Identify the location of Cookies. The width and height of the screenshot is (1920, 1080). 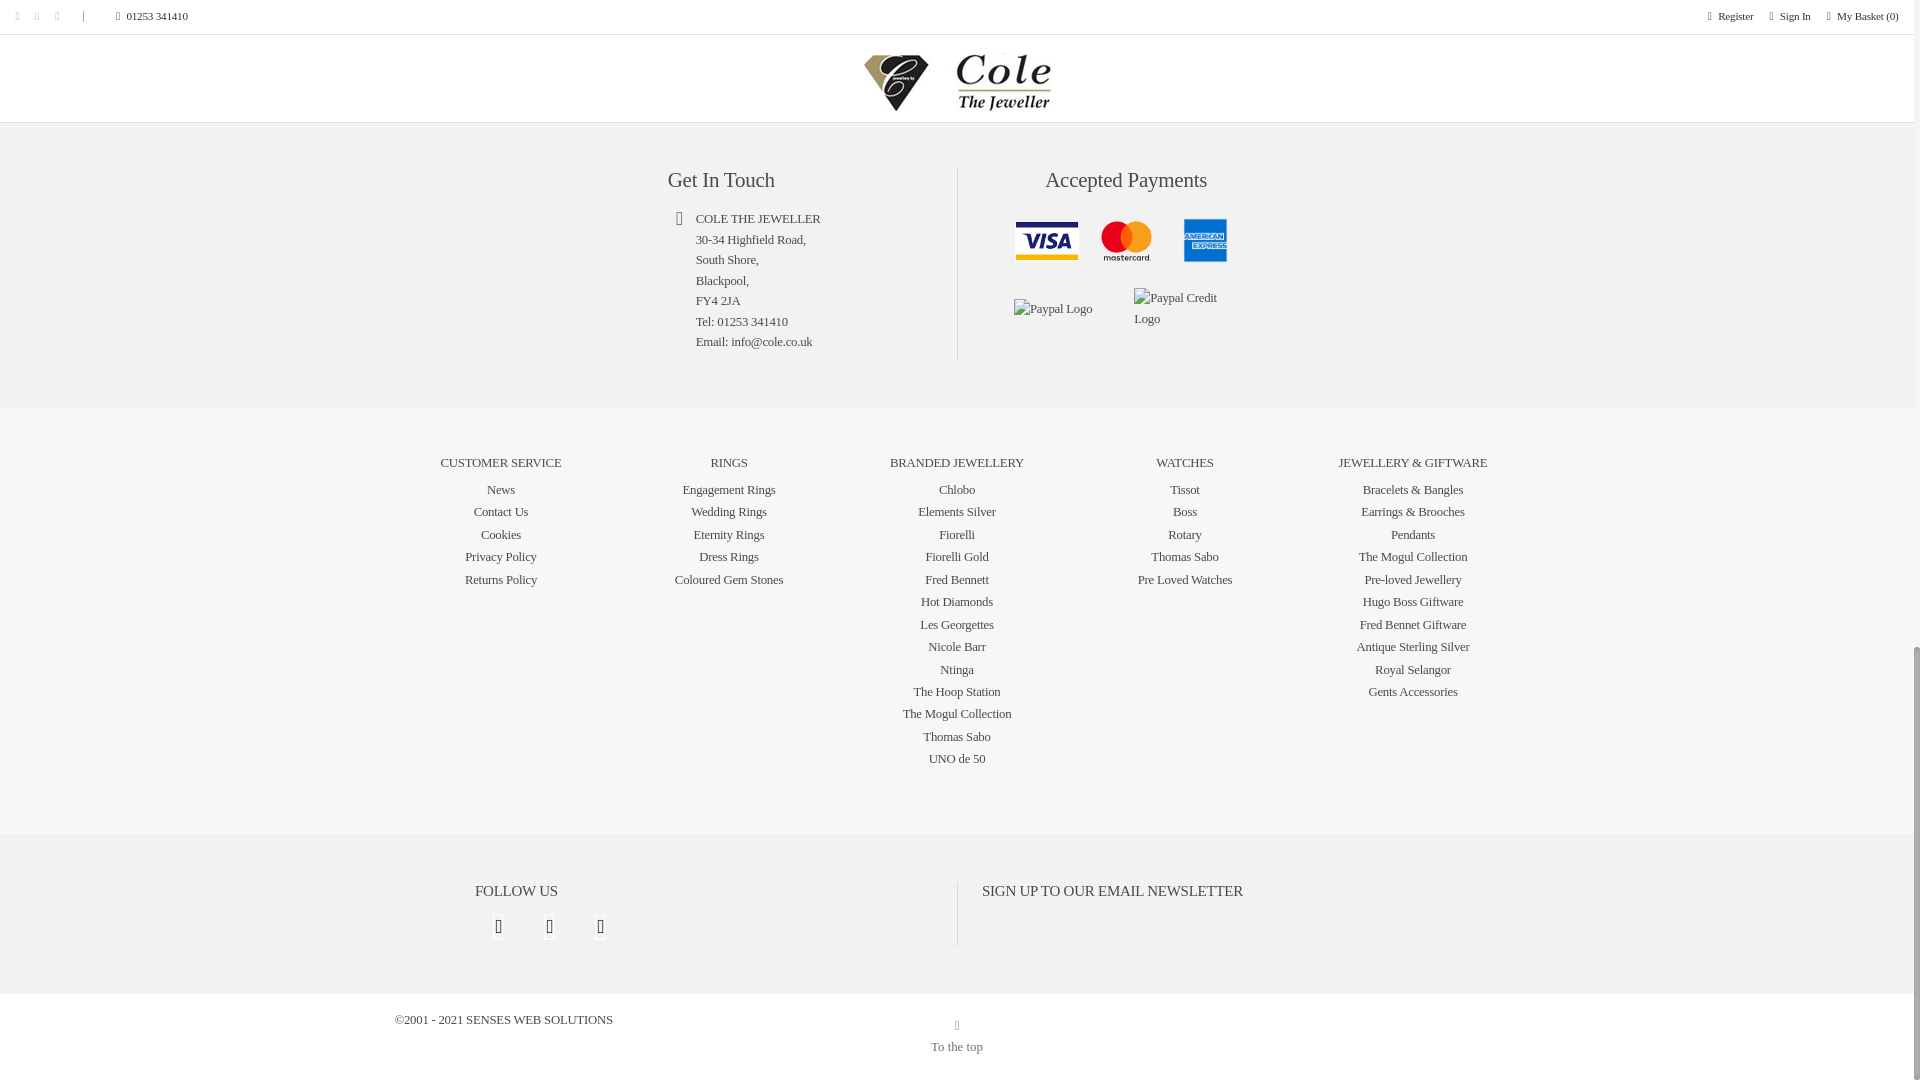
(500, 535).